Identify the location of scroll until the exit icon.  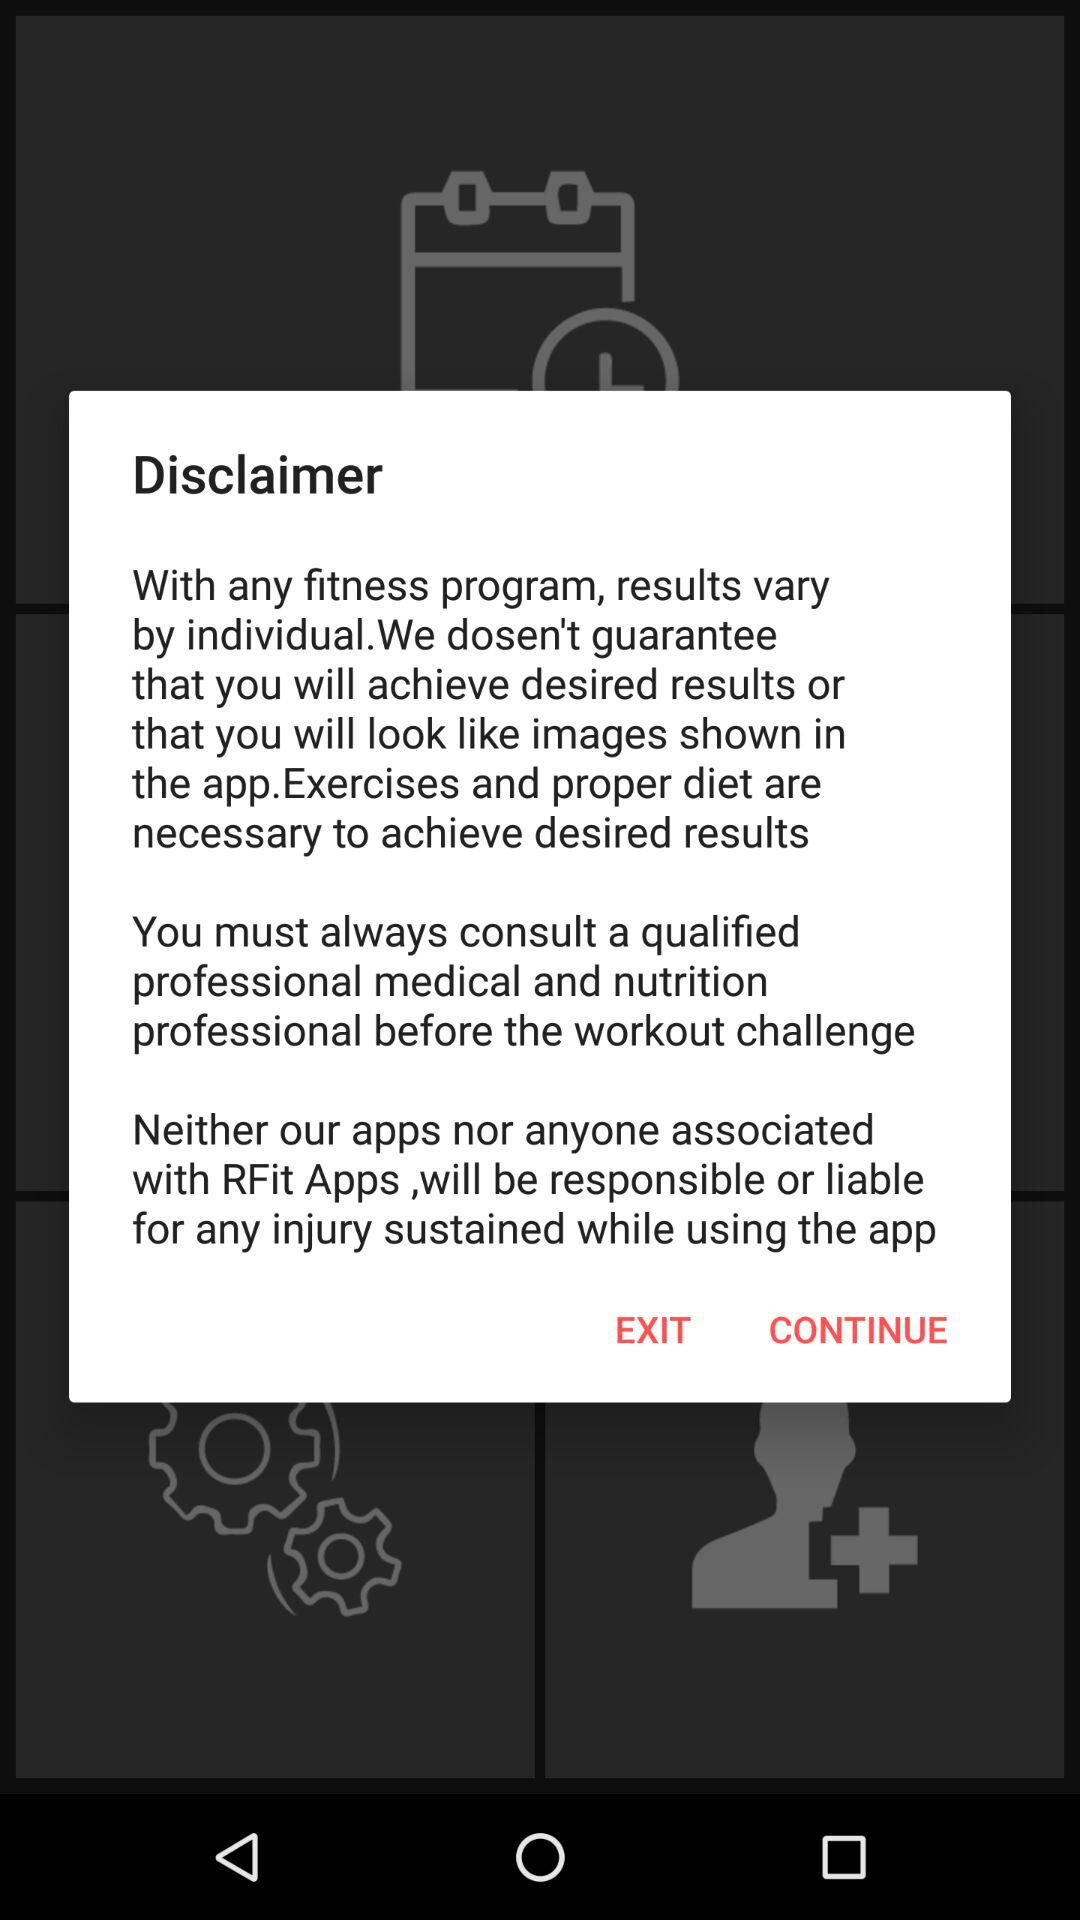
(653, 1329).